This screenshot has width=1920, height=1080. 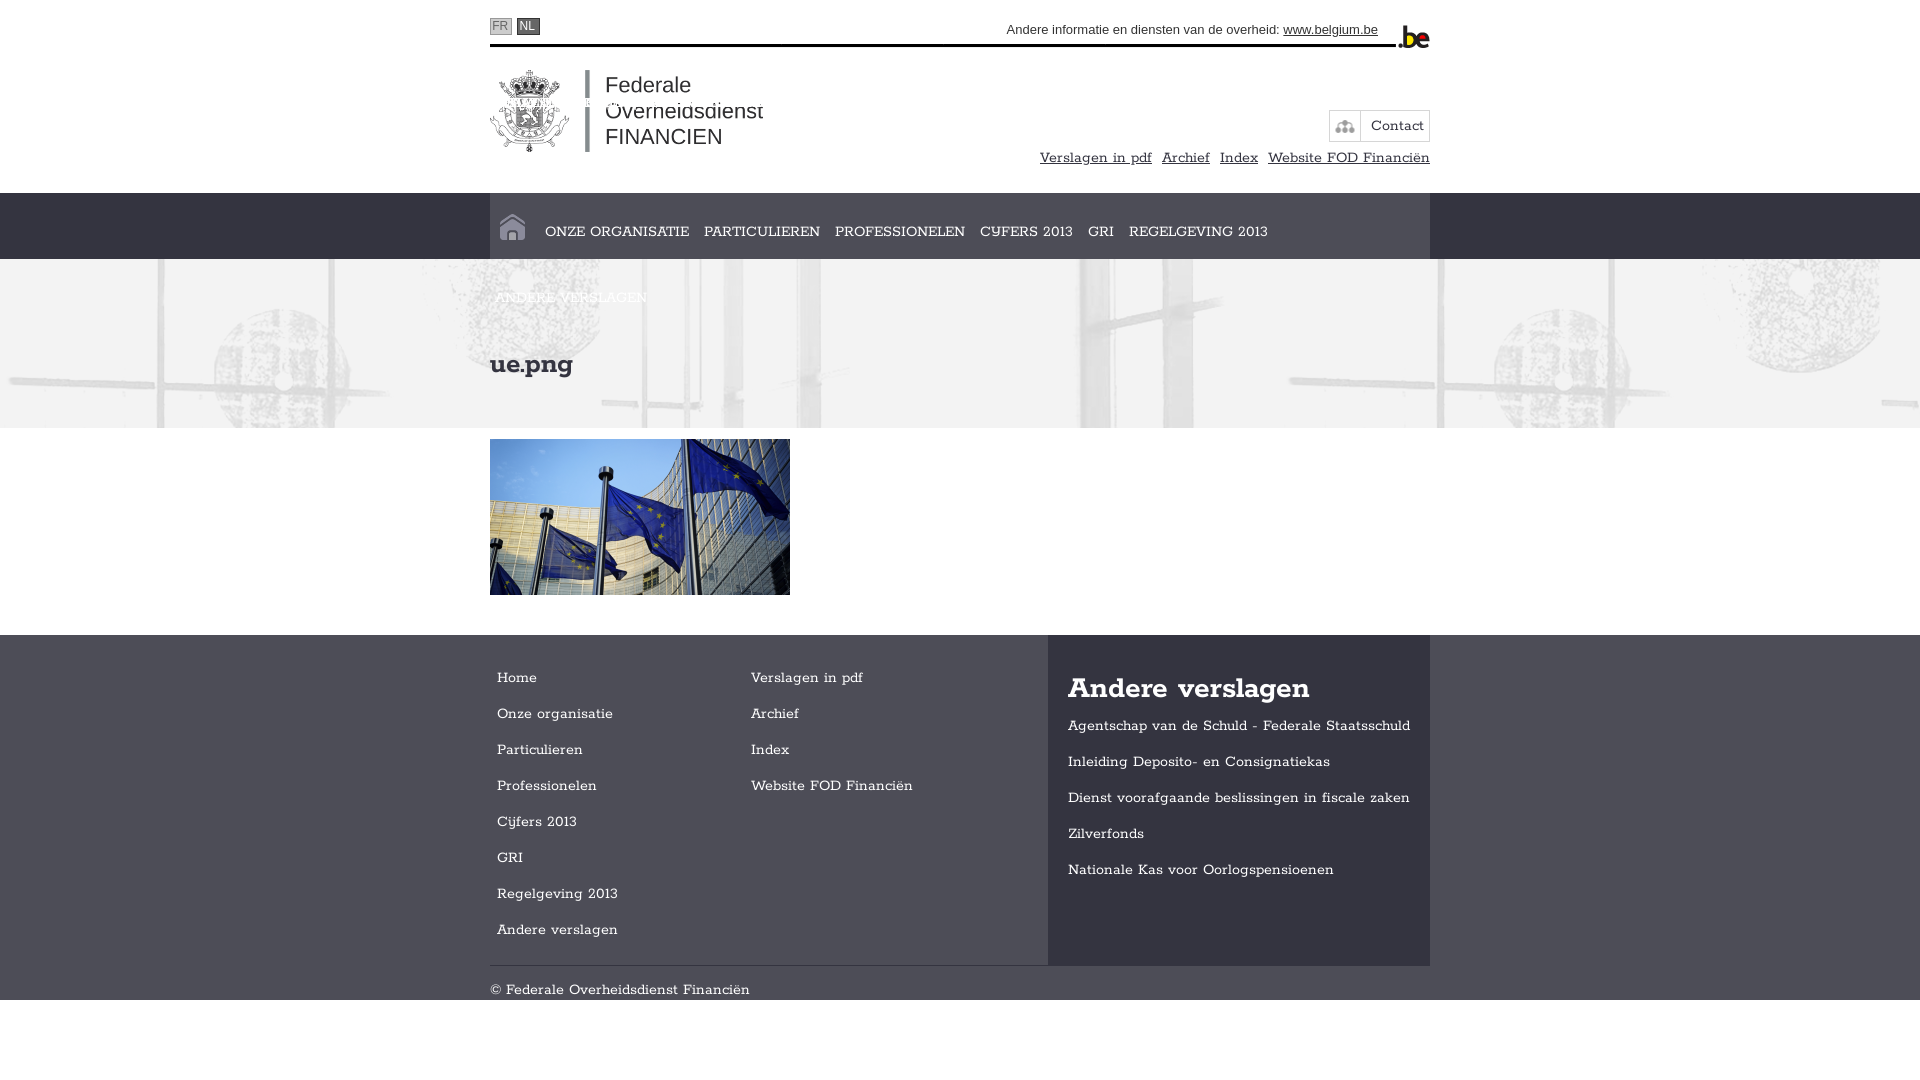 I want to click on www.belgium.be, so click(x=1330, y=30).